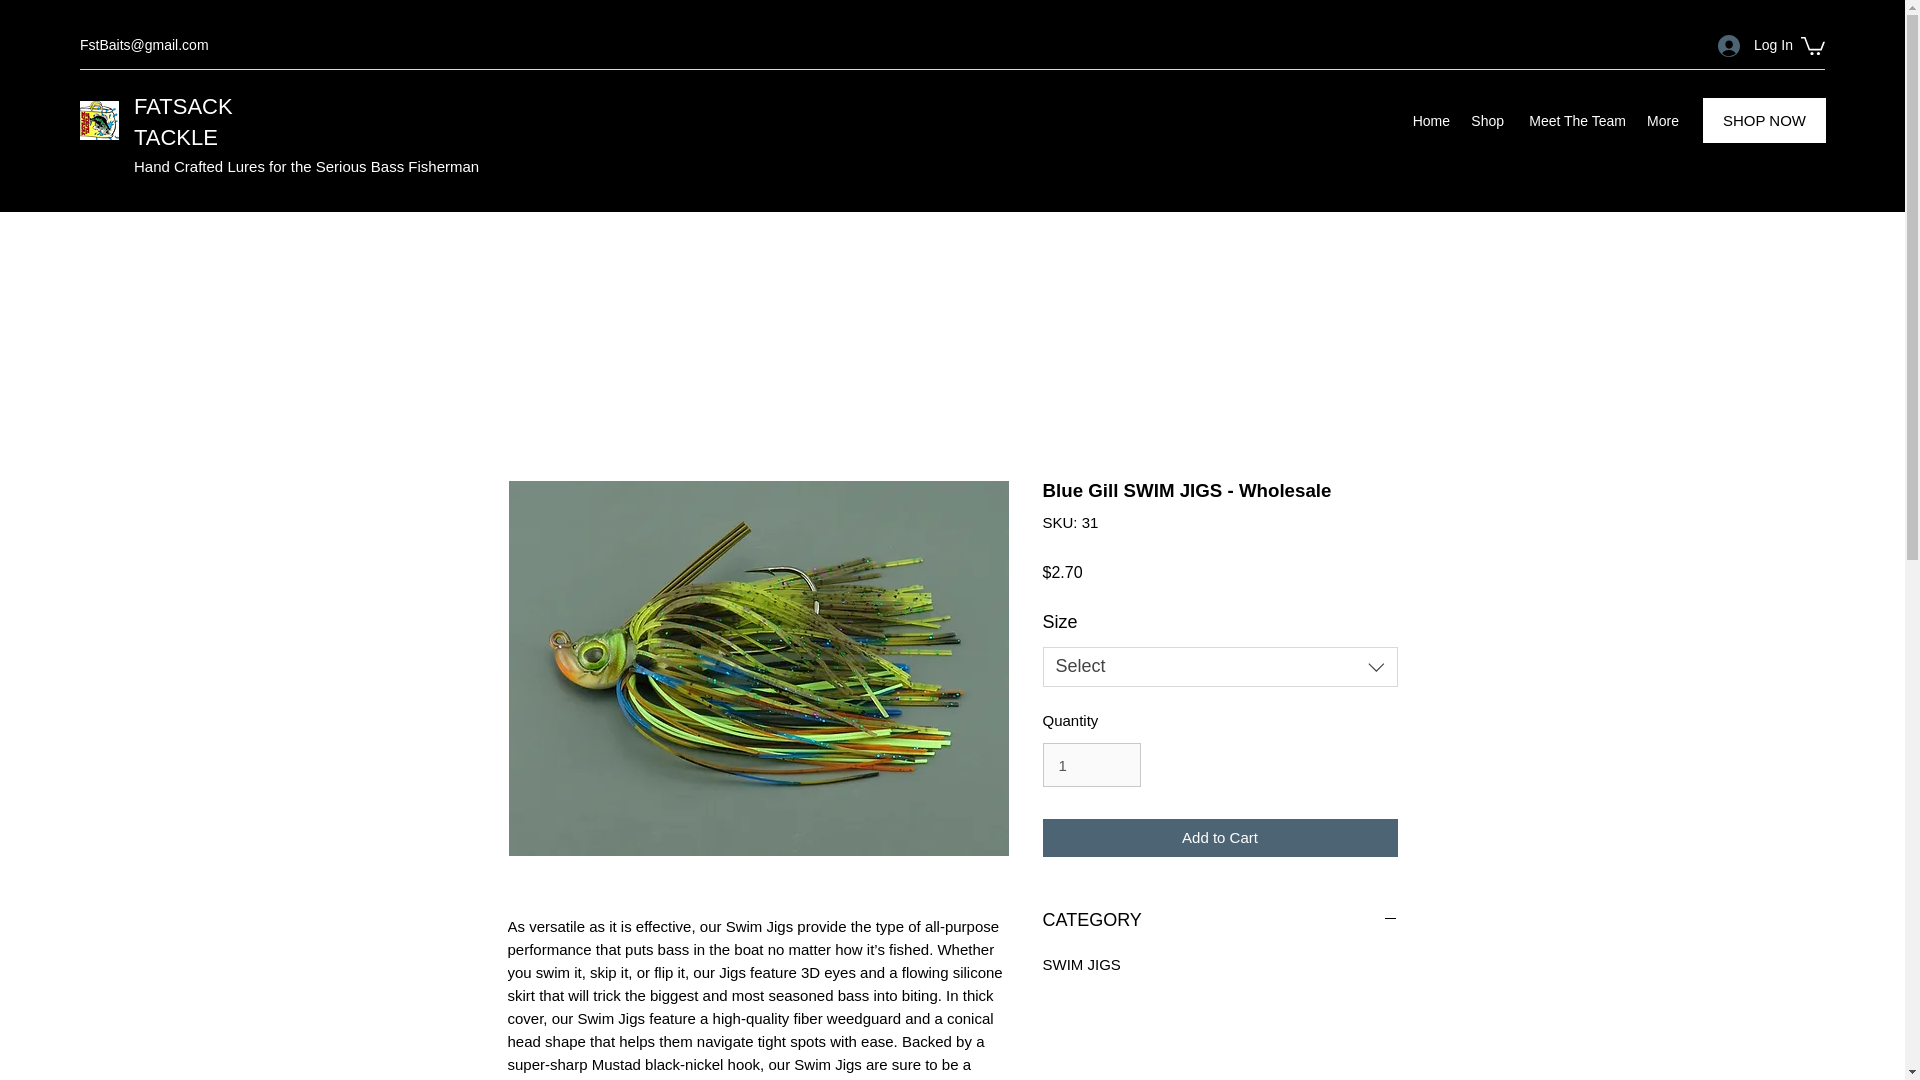 The width and height of the screenshot is (1920, 1080). What do you see at coordinates (1091, 765) in the screenshot?
I see `1` at bounding box center [1091, 765].